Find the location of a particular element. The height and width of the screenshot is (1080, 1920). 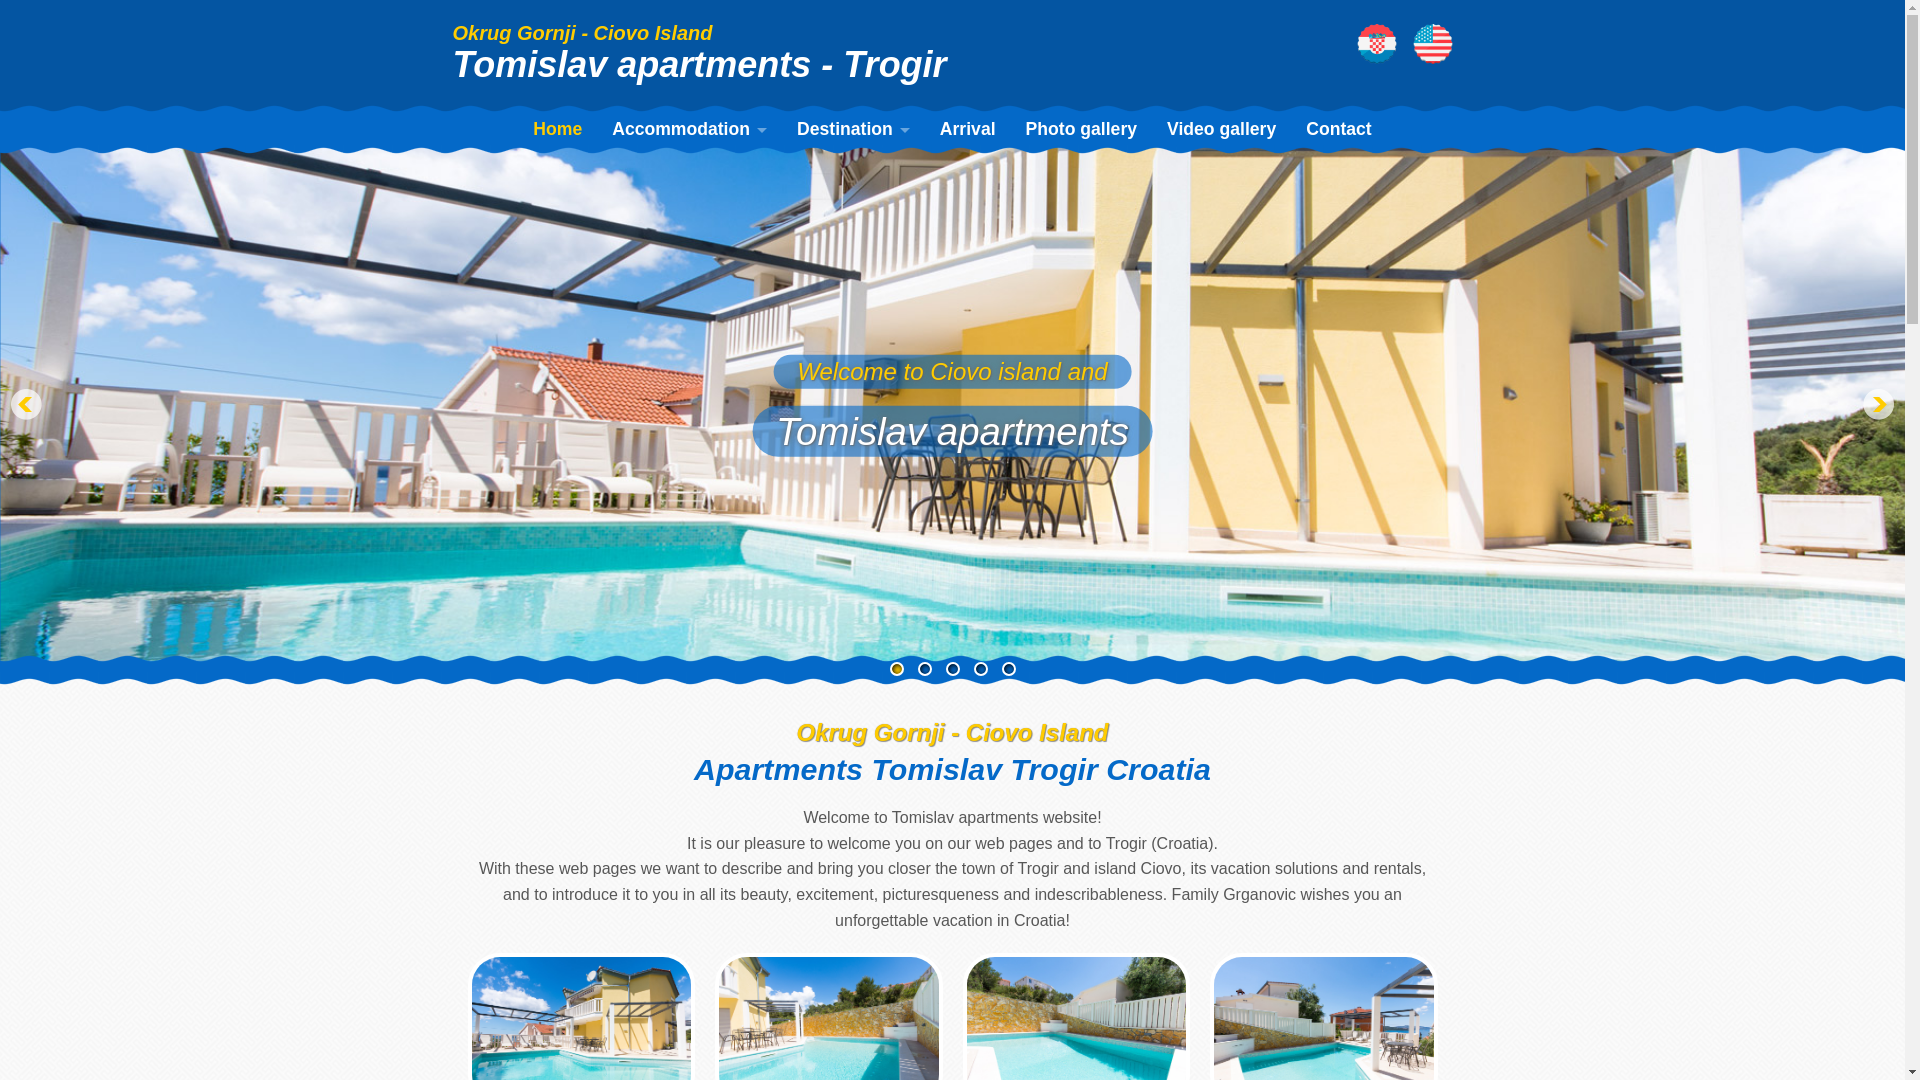

Video gallery is located at coordinates (1221, 129).